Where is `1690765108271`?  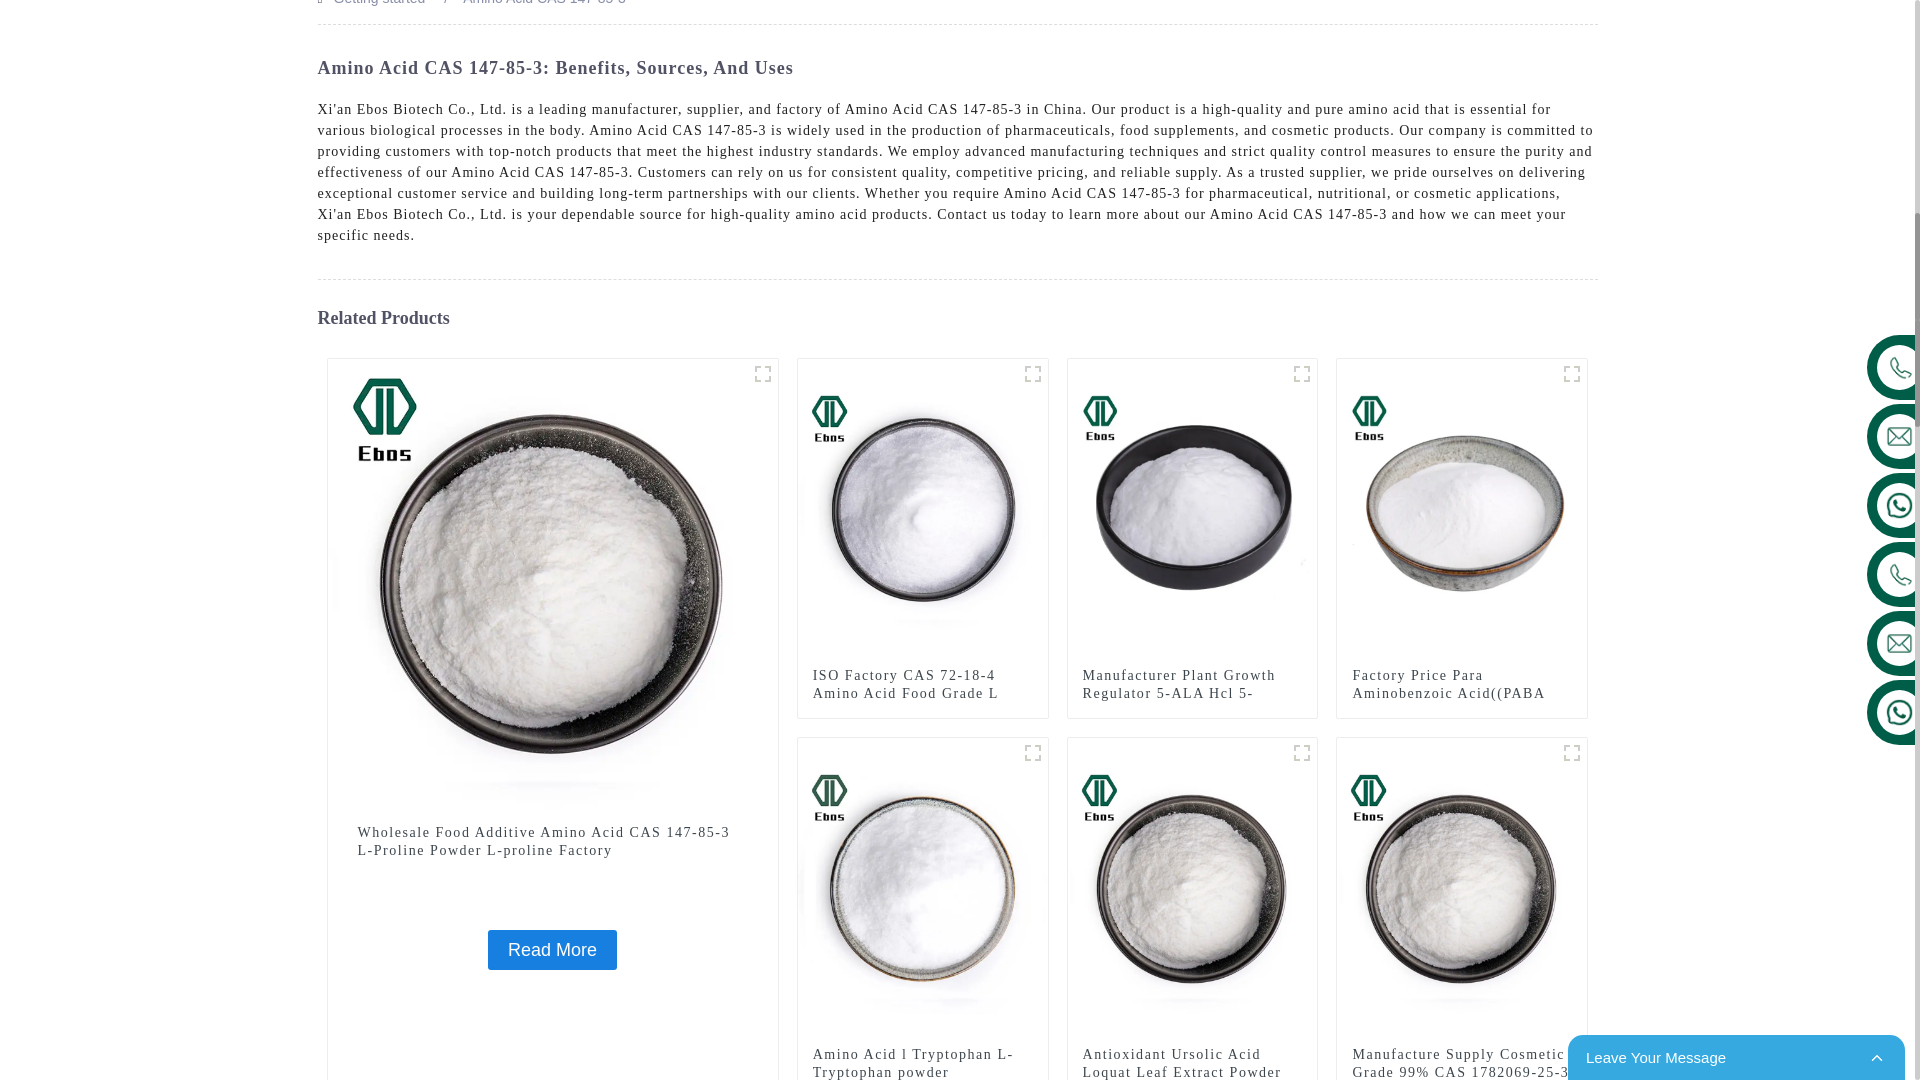
1690765108271 is located at coordinates (1572, 373).